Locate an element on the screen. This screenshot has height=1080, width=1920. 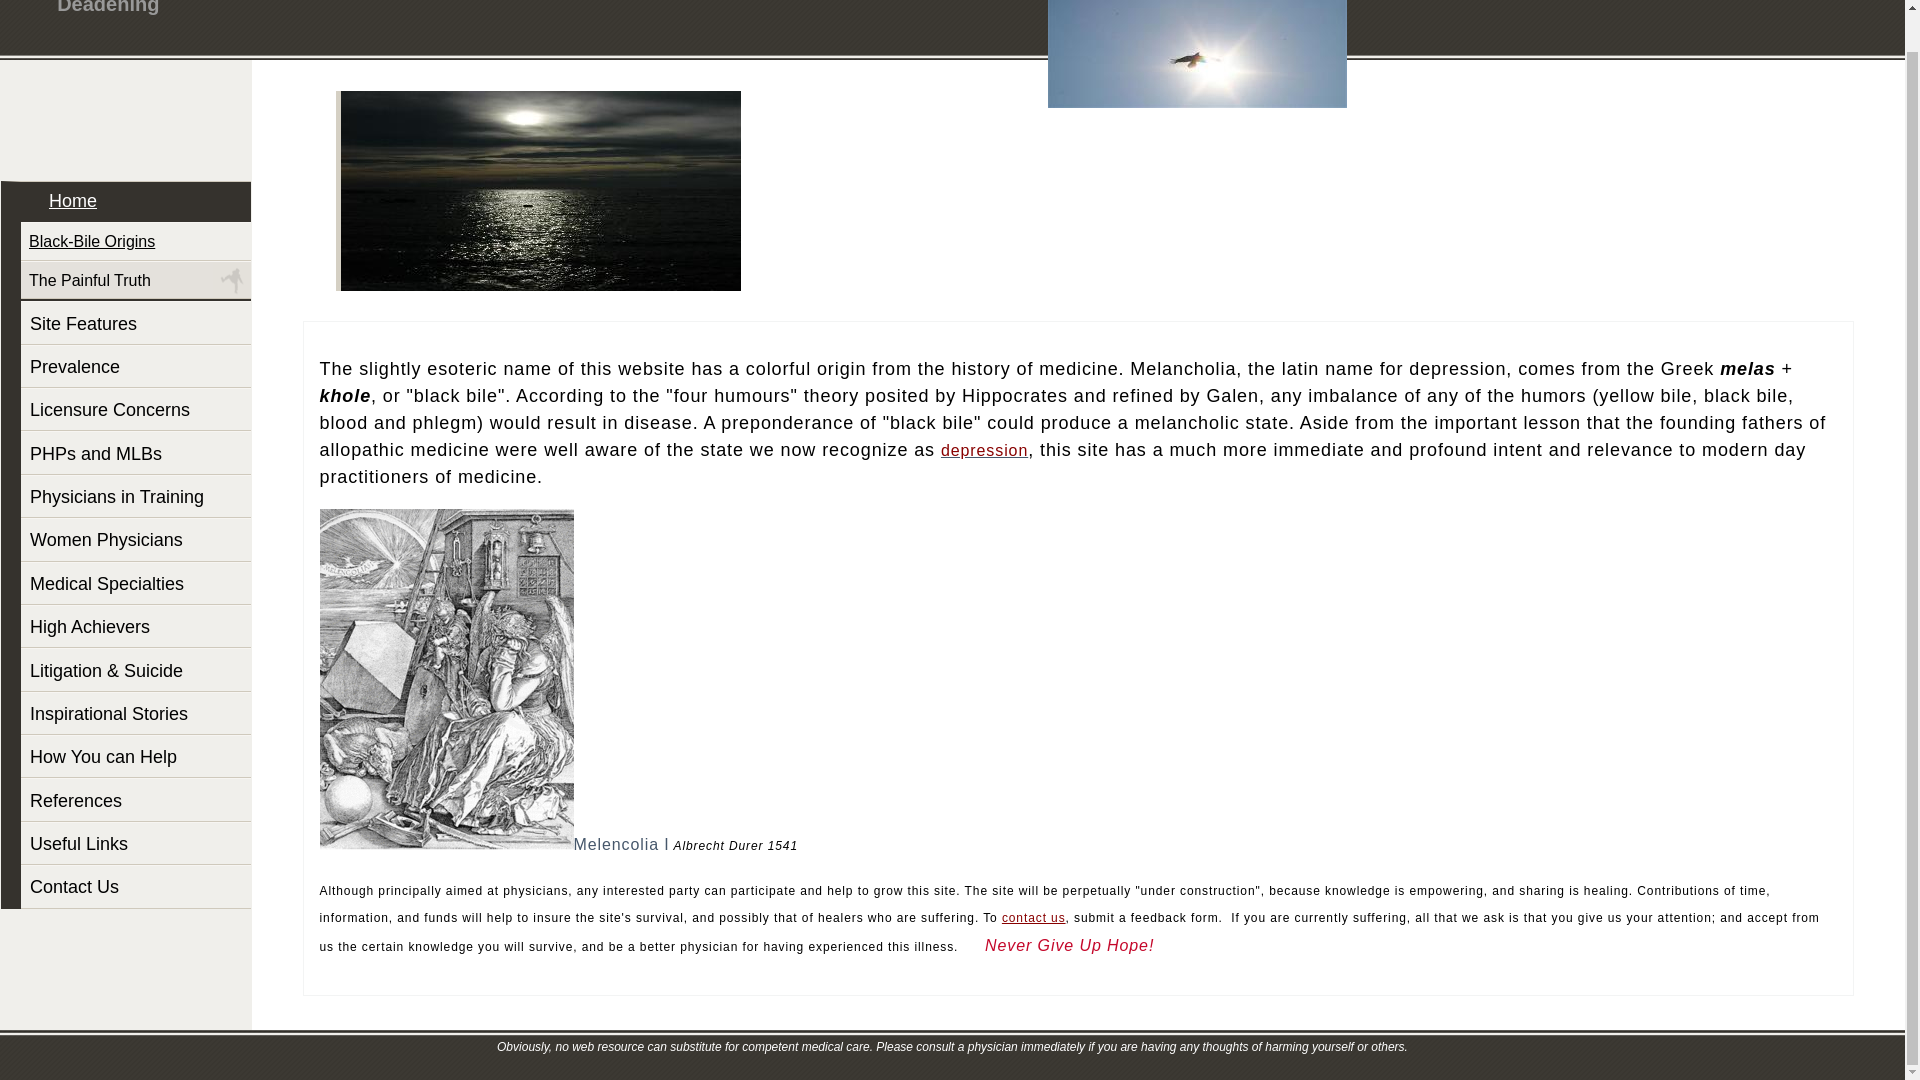
Medical Specialties is located at coordinates (136, 582).